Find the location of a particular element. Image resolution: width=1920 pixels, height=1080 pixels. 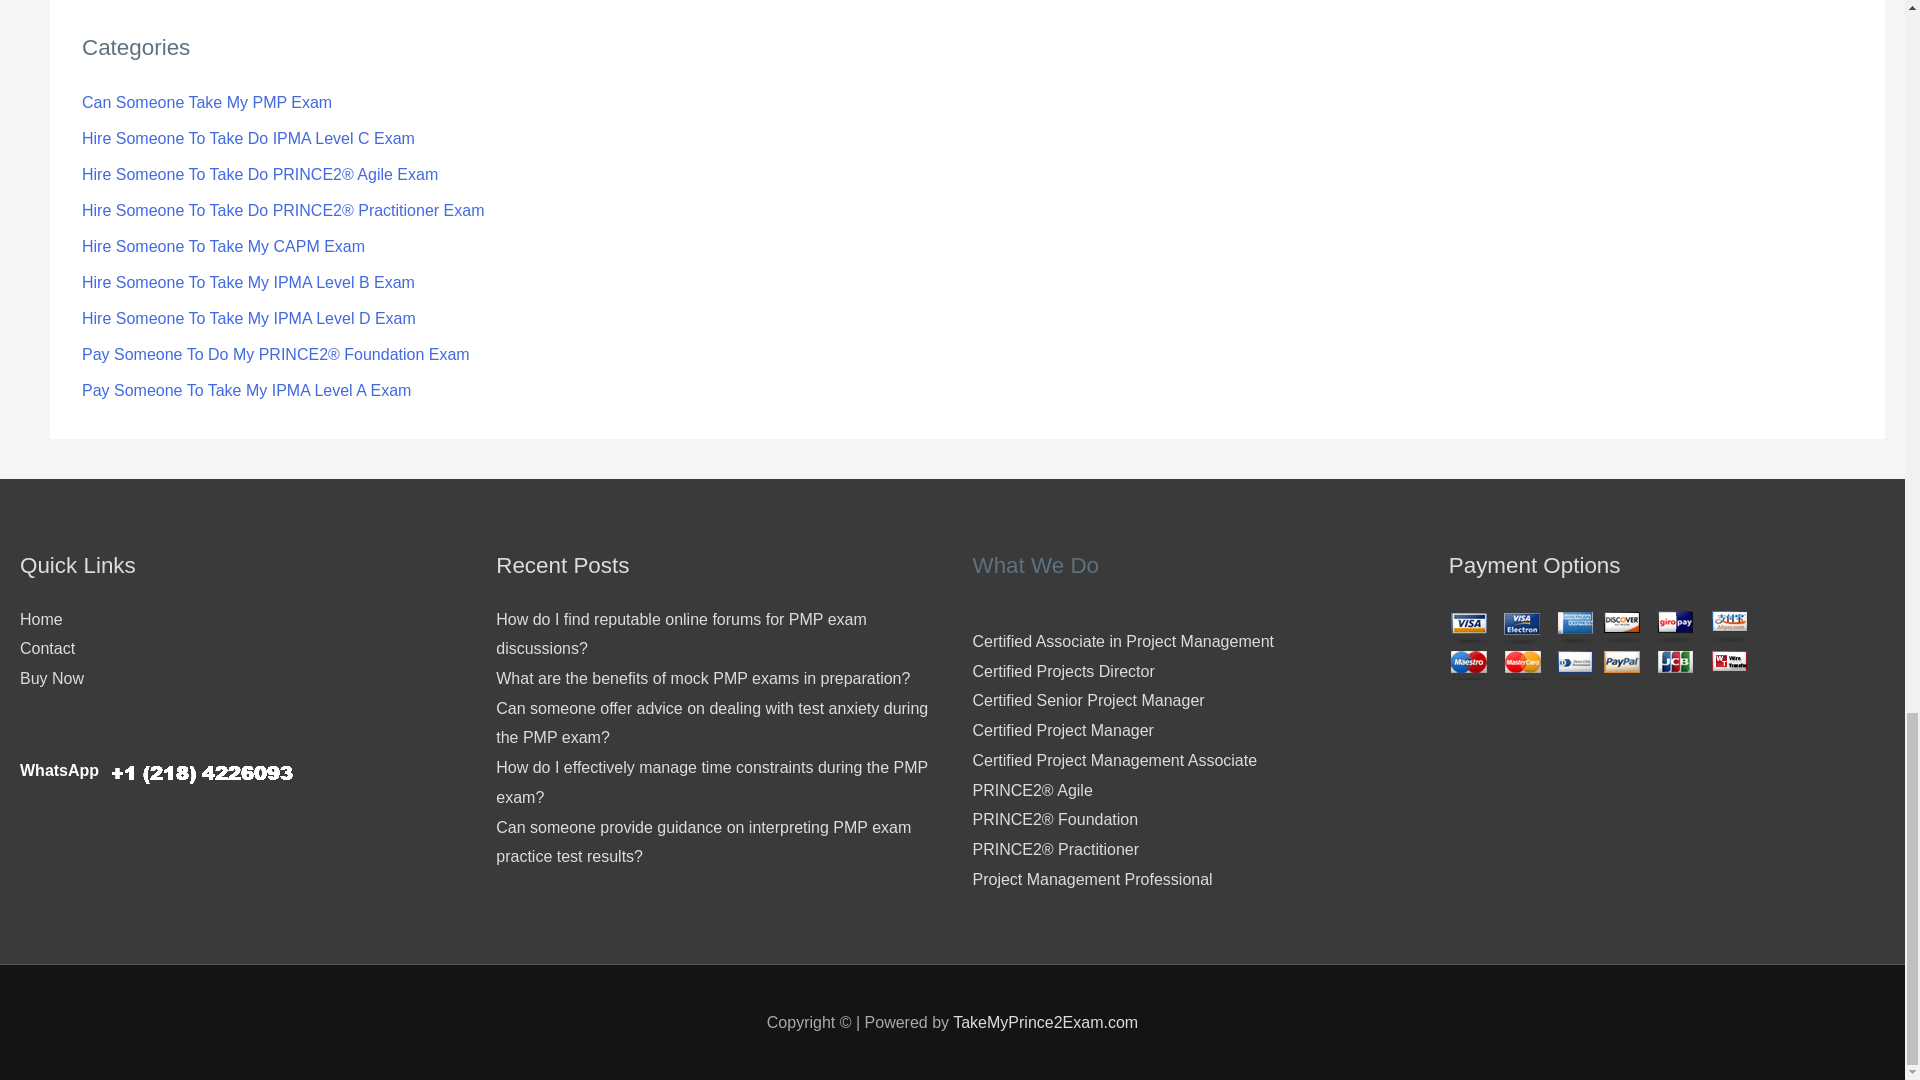

Hire Someone To Take My IPMA Level B Exam is located at coordinates (248, 282).